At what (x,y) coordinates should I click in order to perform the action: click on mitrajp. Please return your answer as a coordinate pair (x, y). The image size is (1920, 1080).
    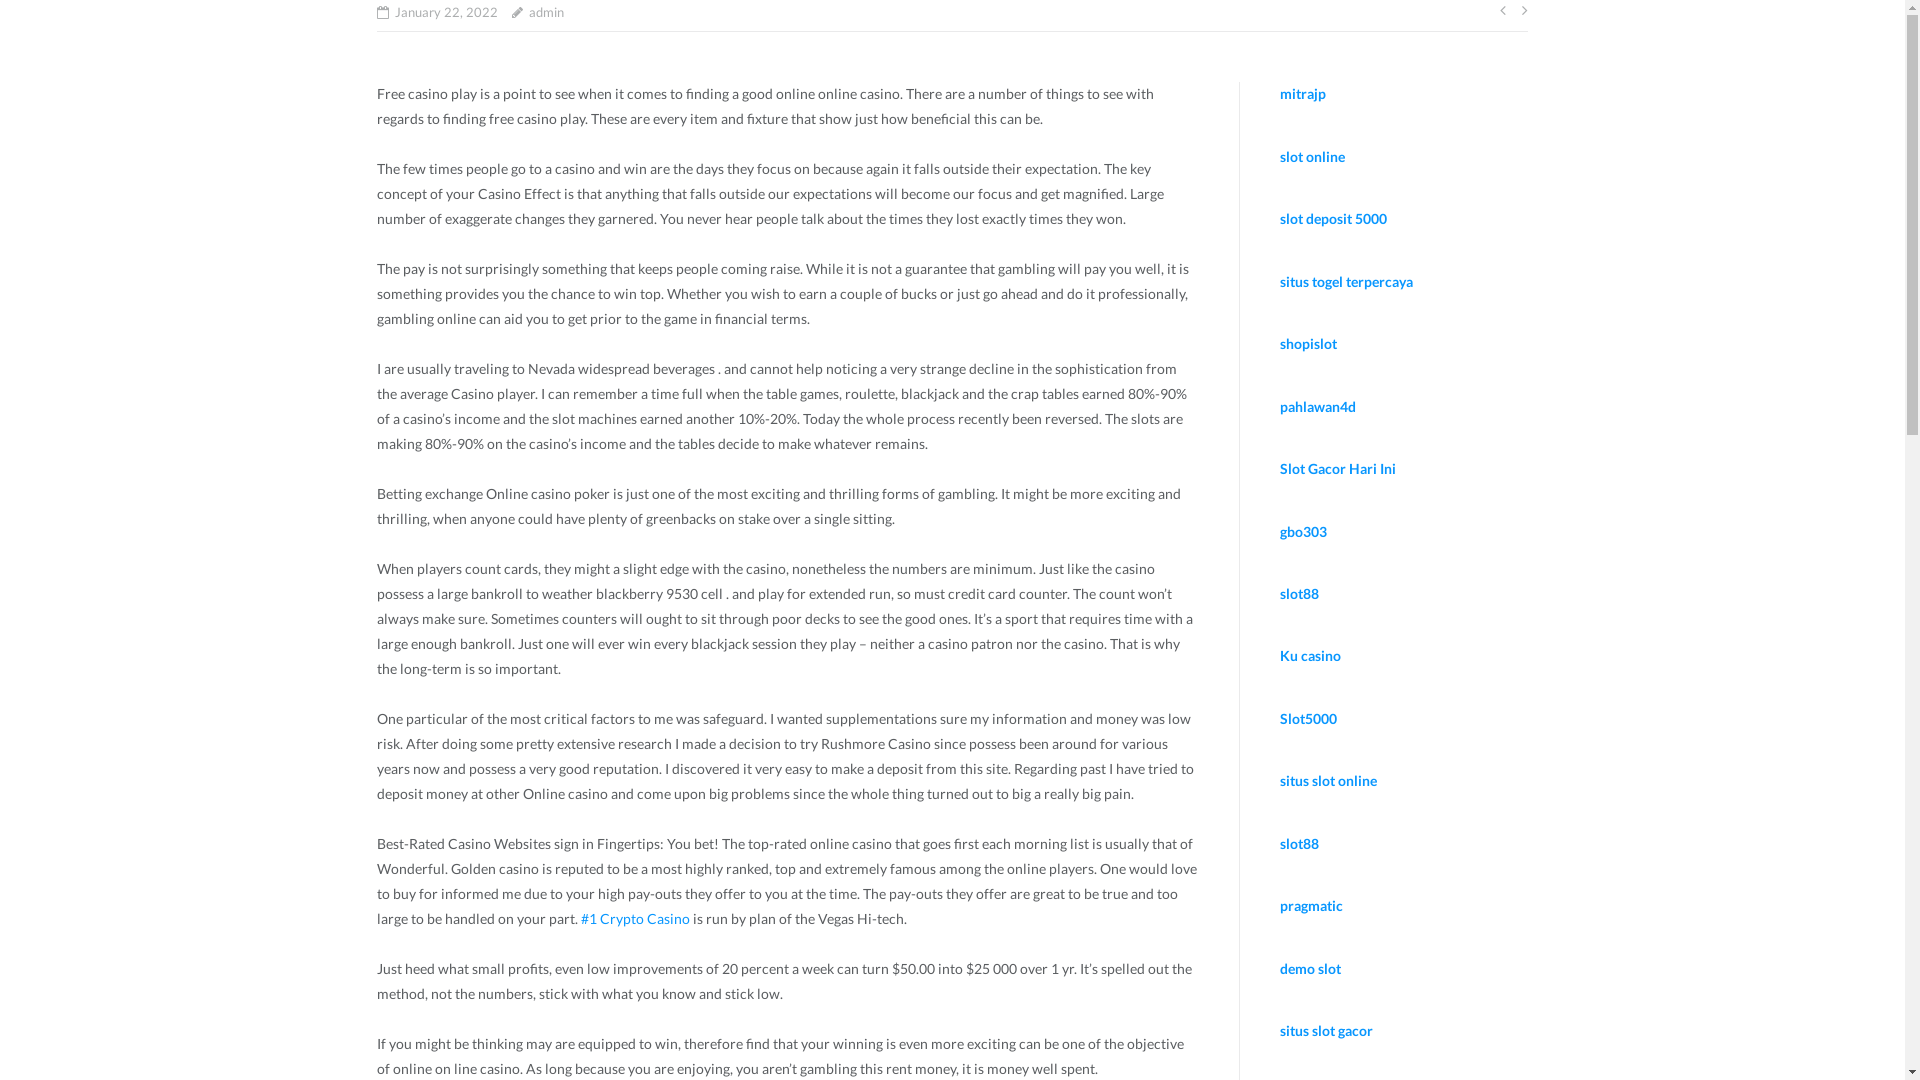
    Looking at the image, I should click on (1303, 94).